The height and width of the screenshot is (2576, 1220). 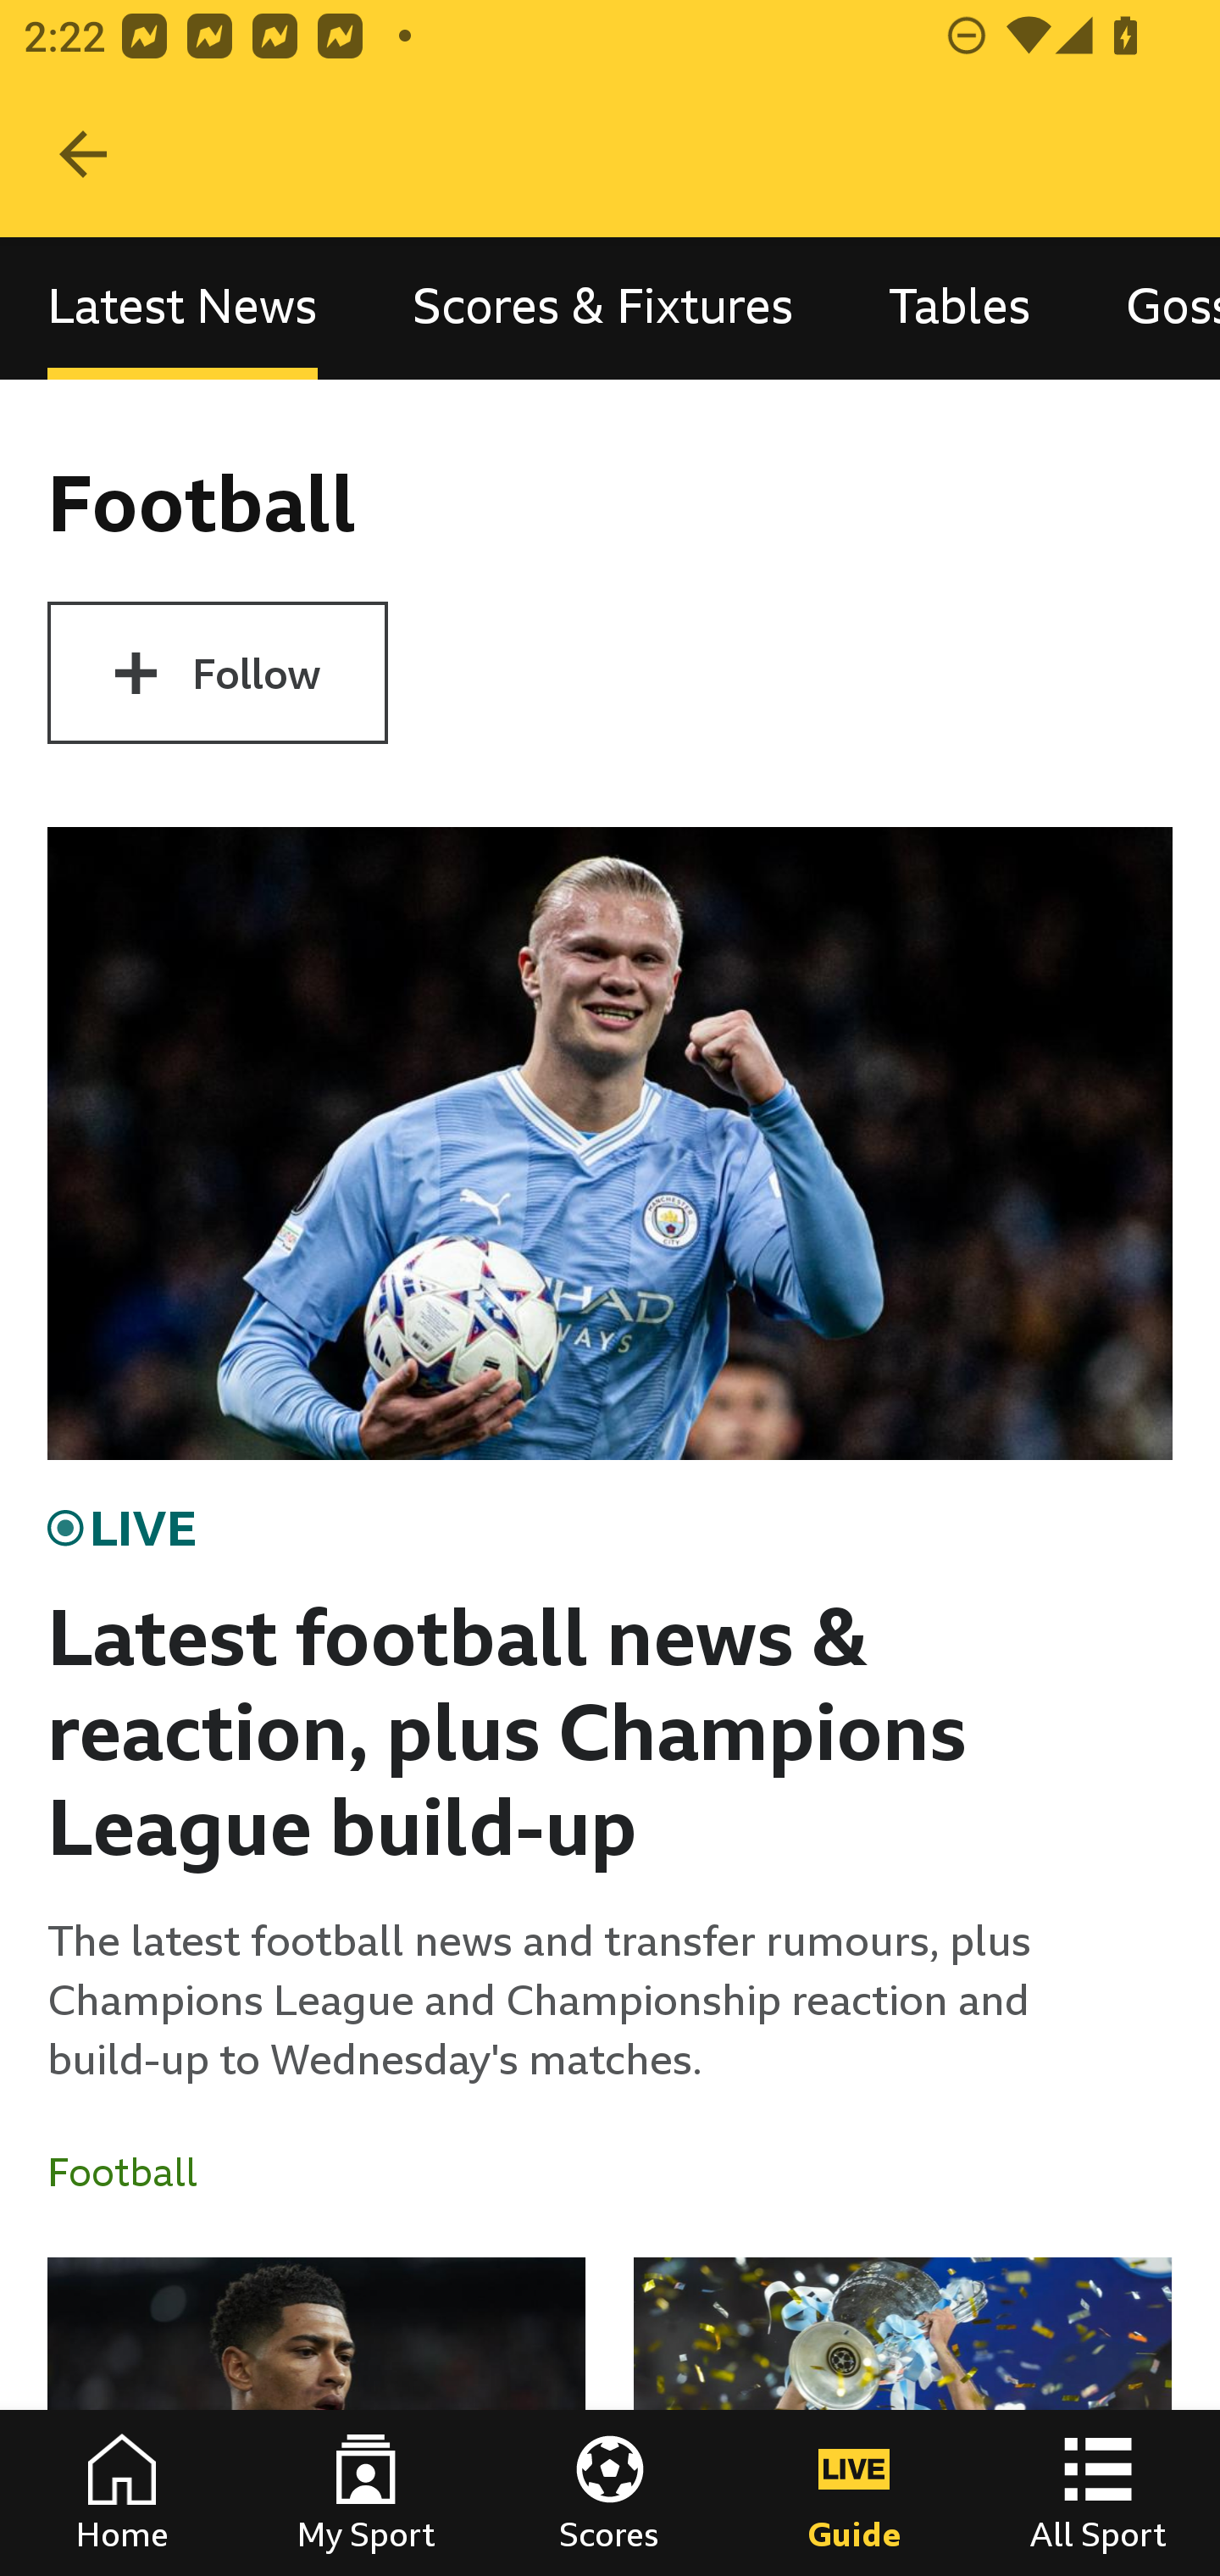 I want to click on My Sport, so click(x=366, y=2493).